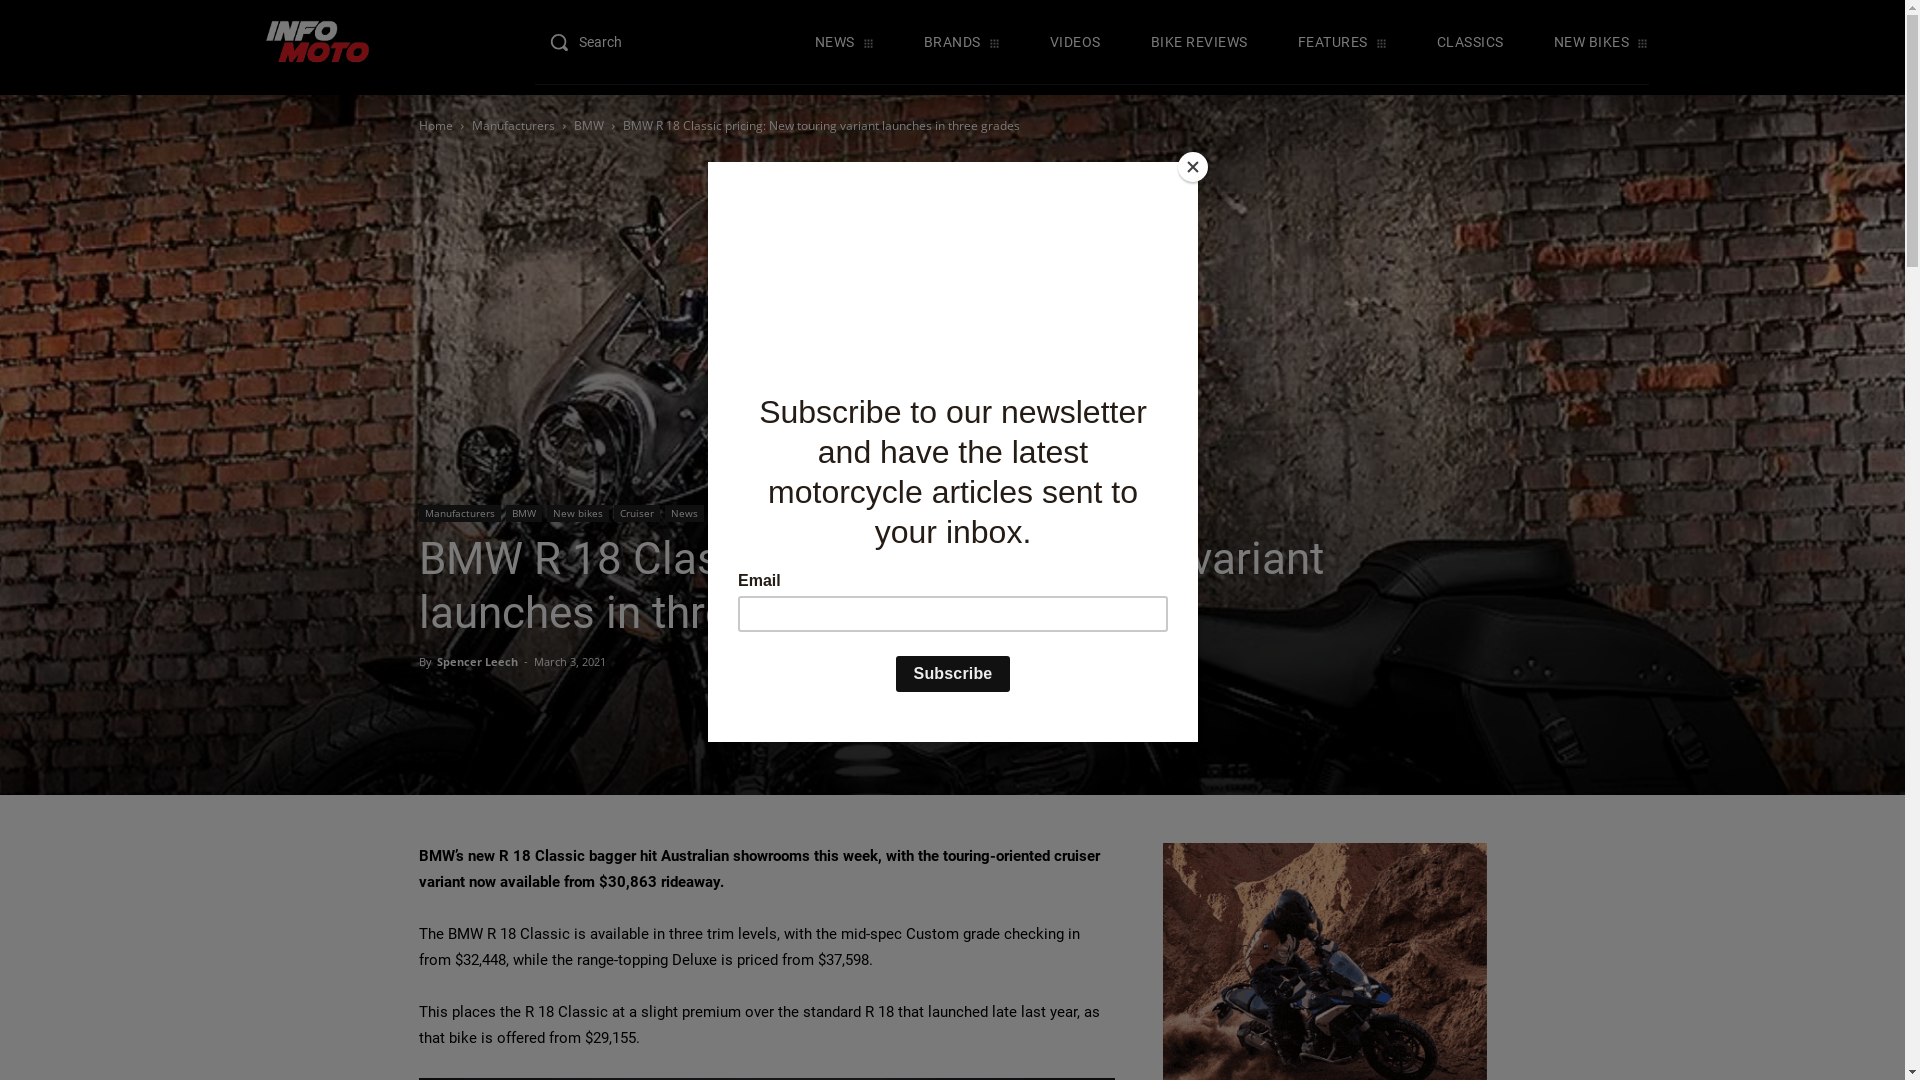 The height and width of the screenshot is (1080, 1920). I want to click on Cruiser, so click(637, 514).